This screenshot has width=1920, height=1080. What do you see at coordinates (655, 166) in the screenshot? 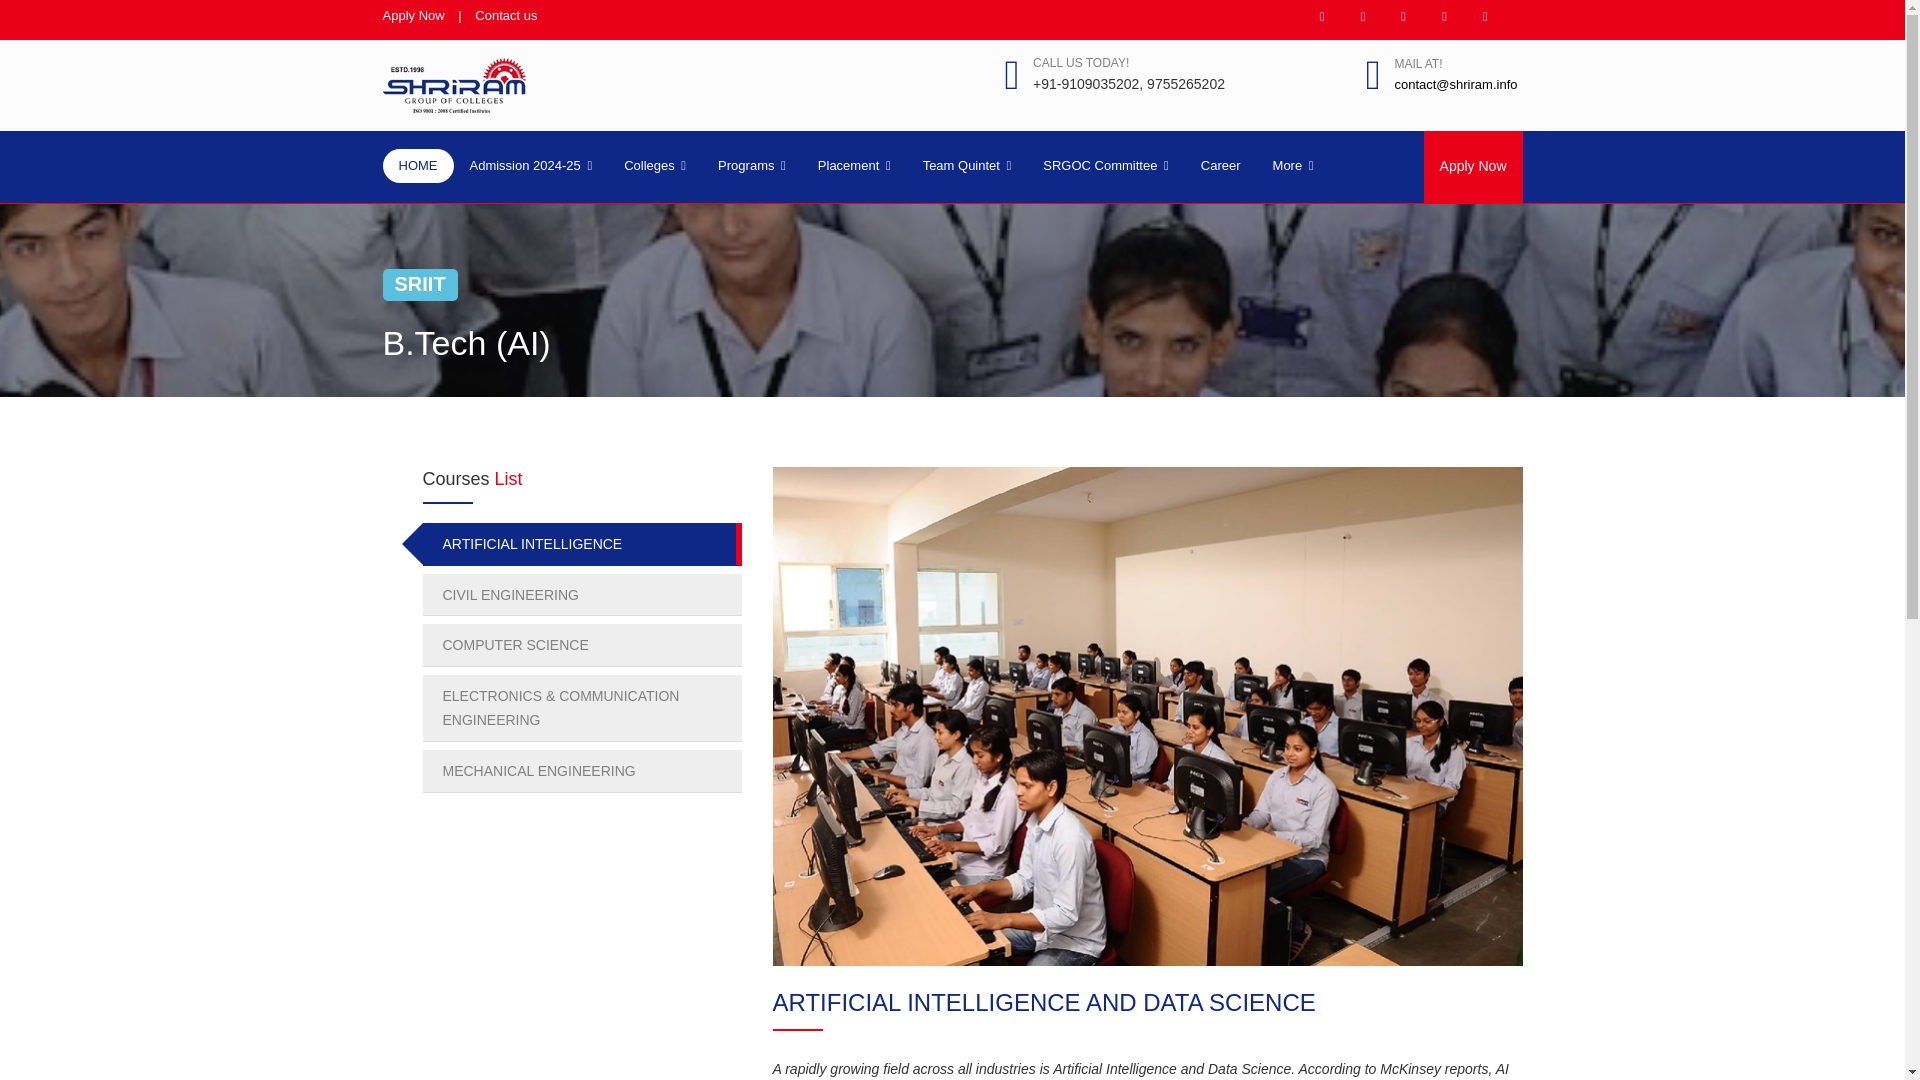
I see `Colleges` at bounding box center [655, 166].